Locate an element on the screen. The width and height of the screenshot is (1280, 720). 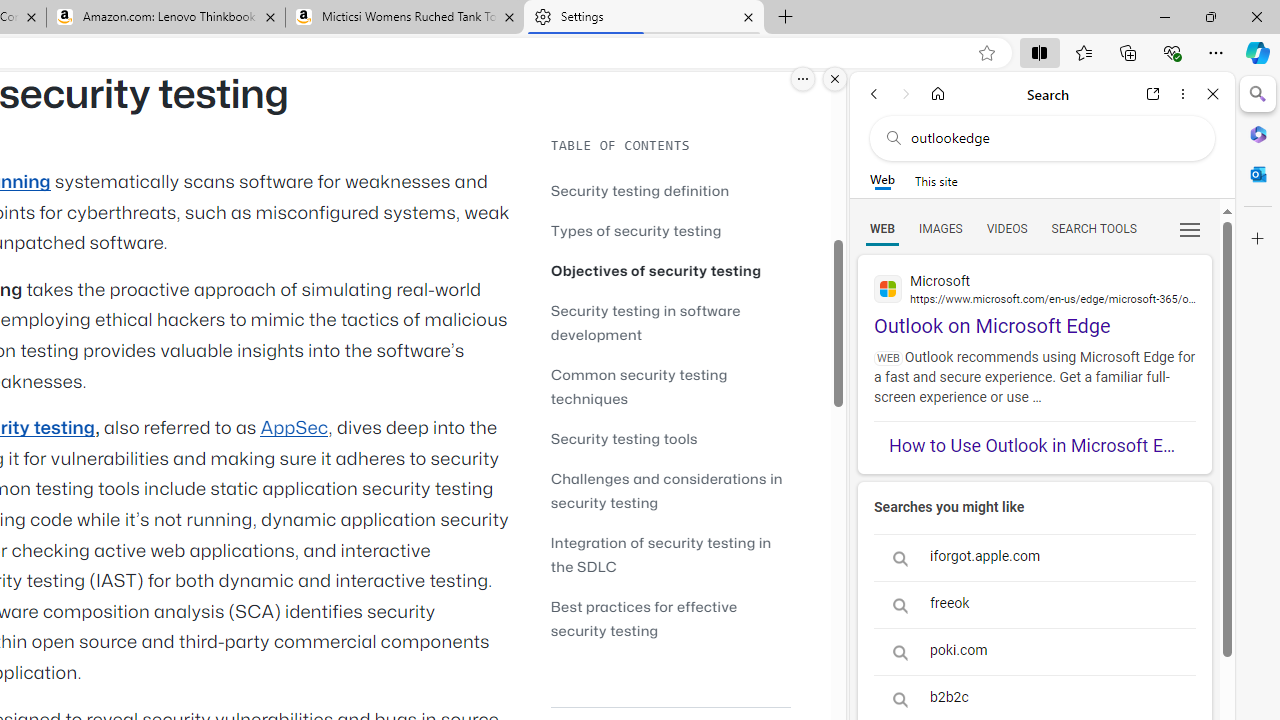
Objectives of security testing is located at coordinates (670, 270).